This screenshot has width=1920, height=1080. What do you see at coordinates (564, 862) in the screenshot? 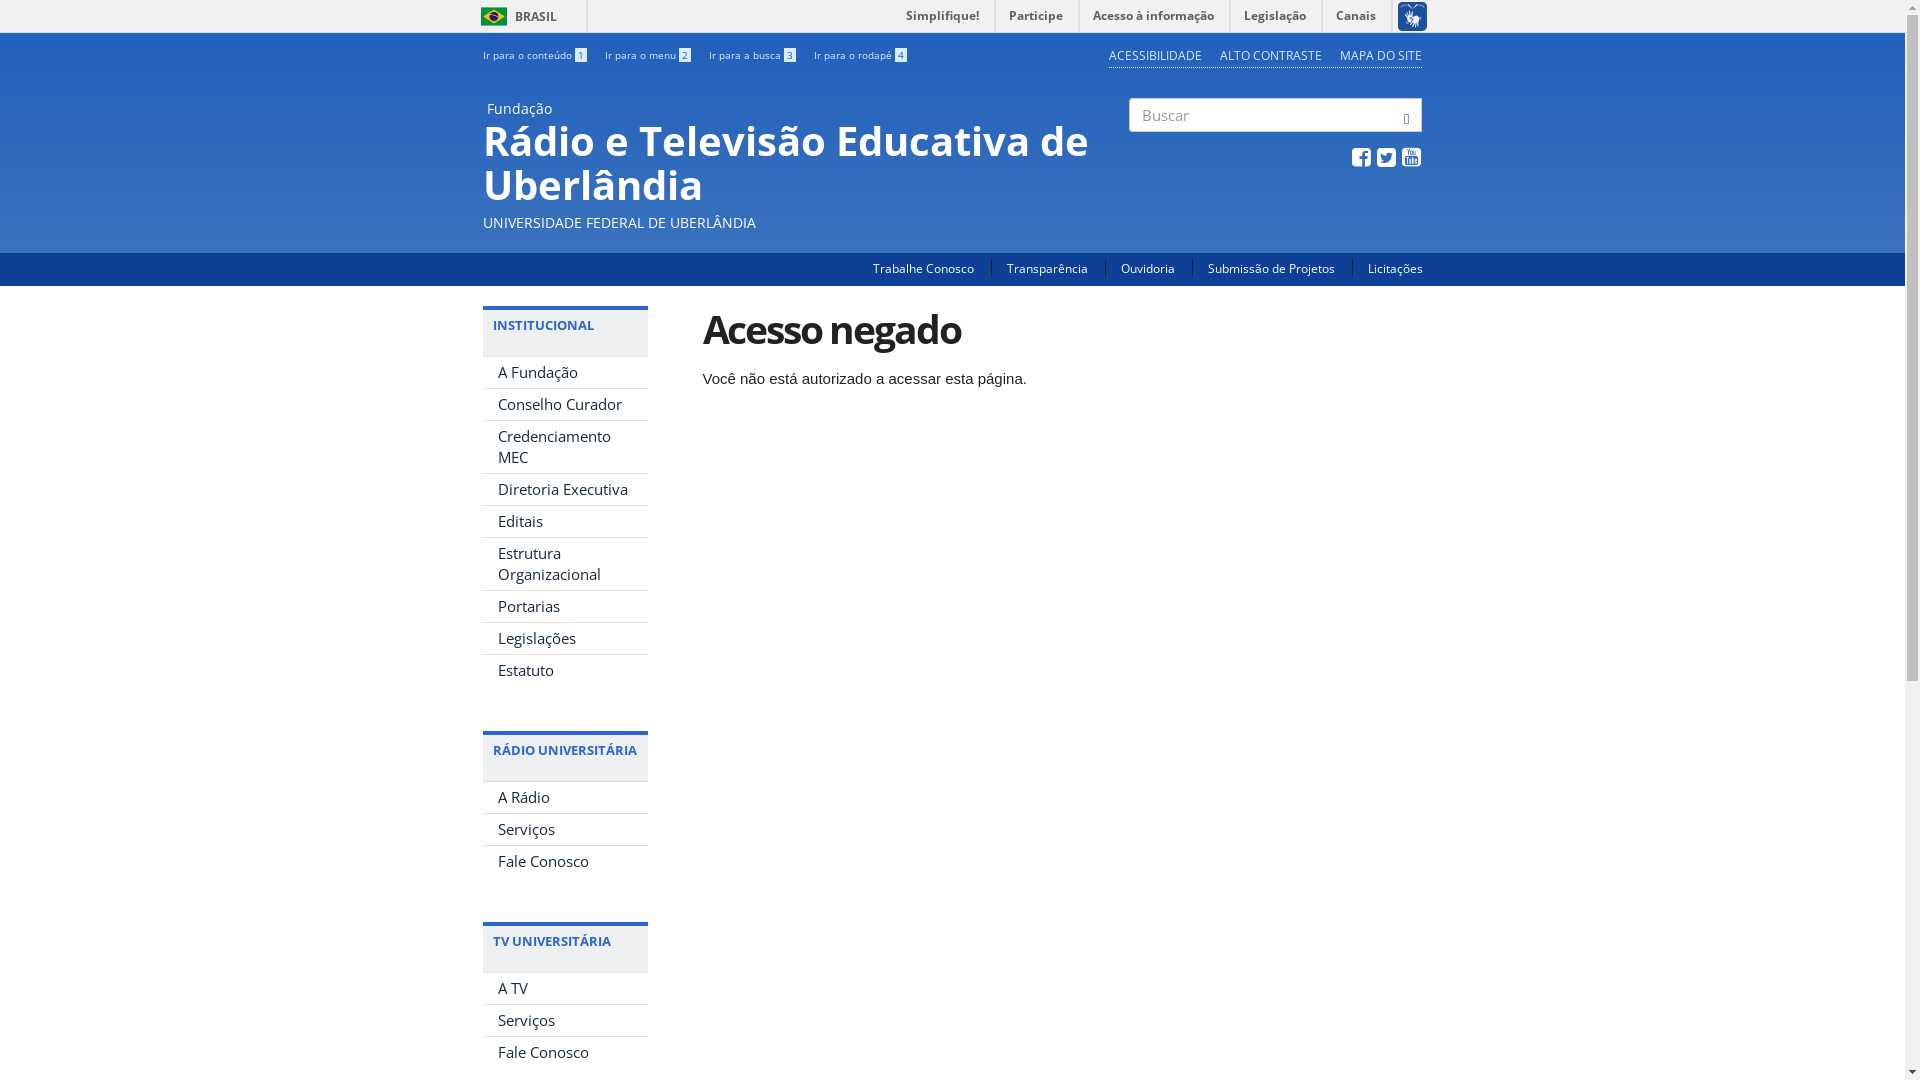
I see `Fale Conosco` at bounding box center [564, 862].